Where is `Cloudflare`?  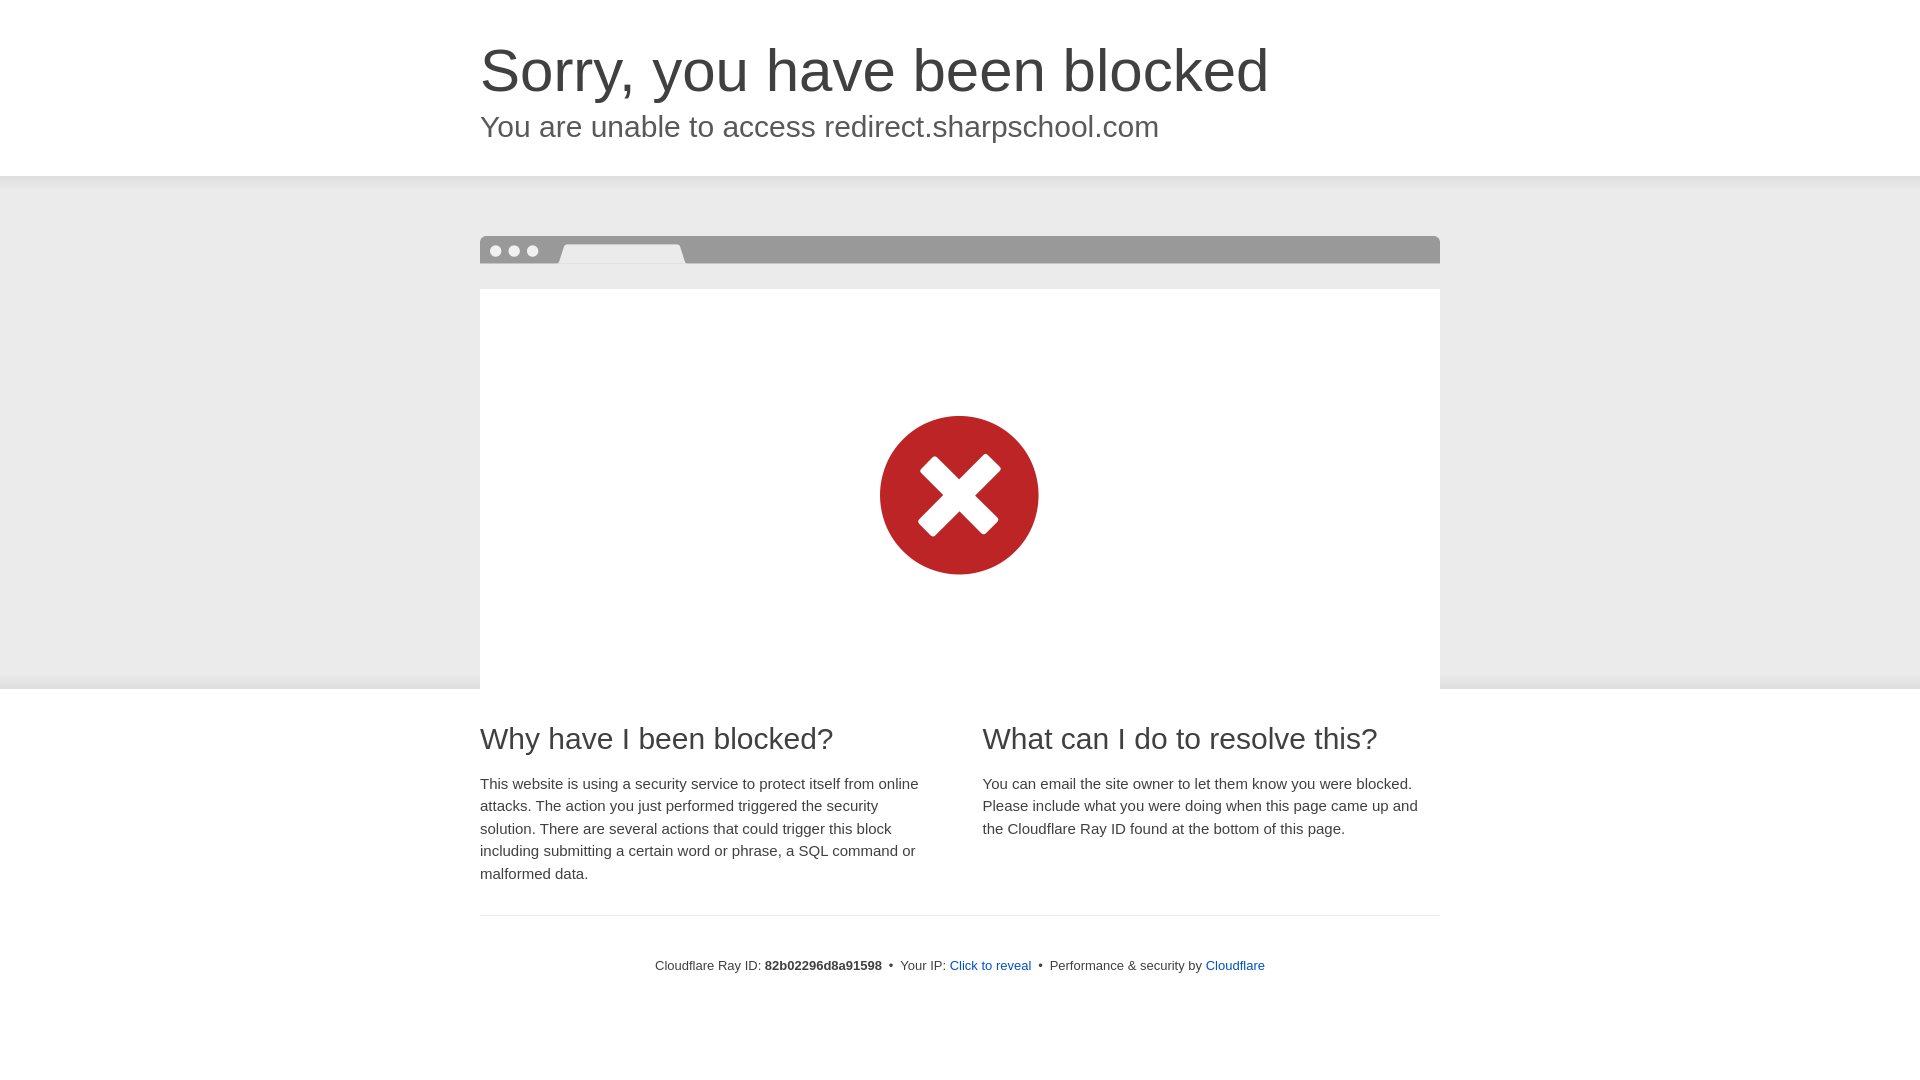 Cloudflare is located at coordinates (1236, 966).